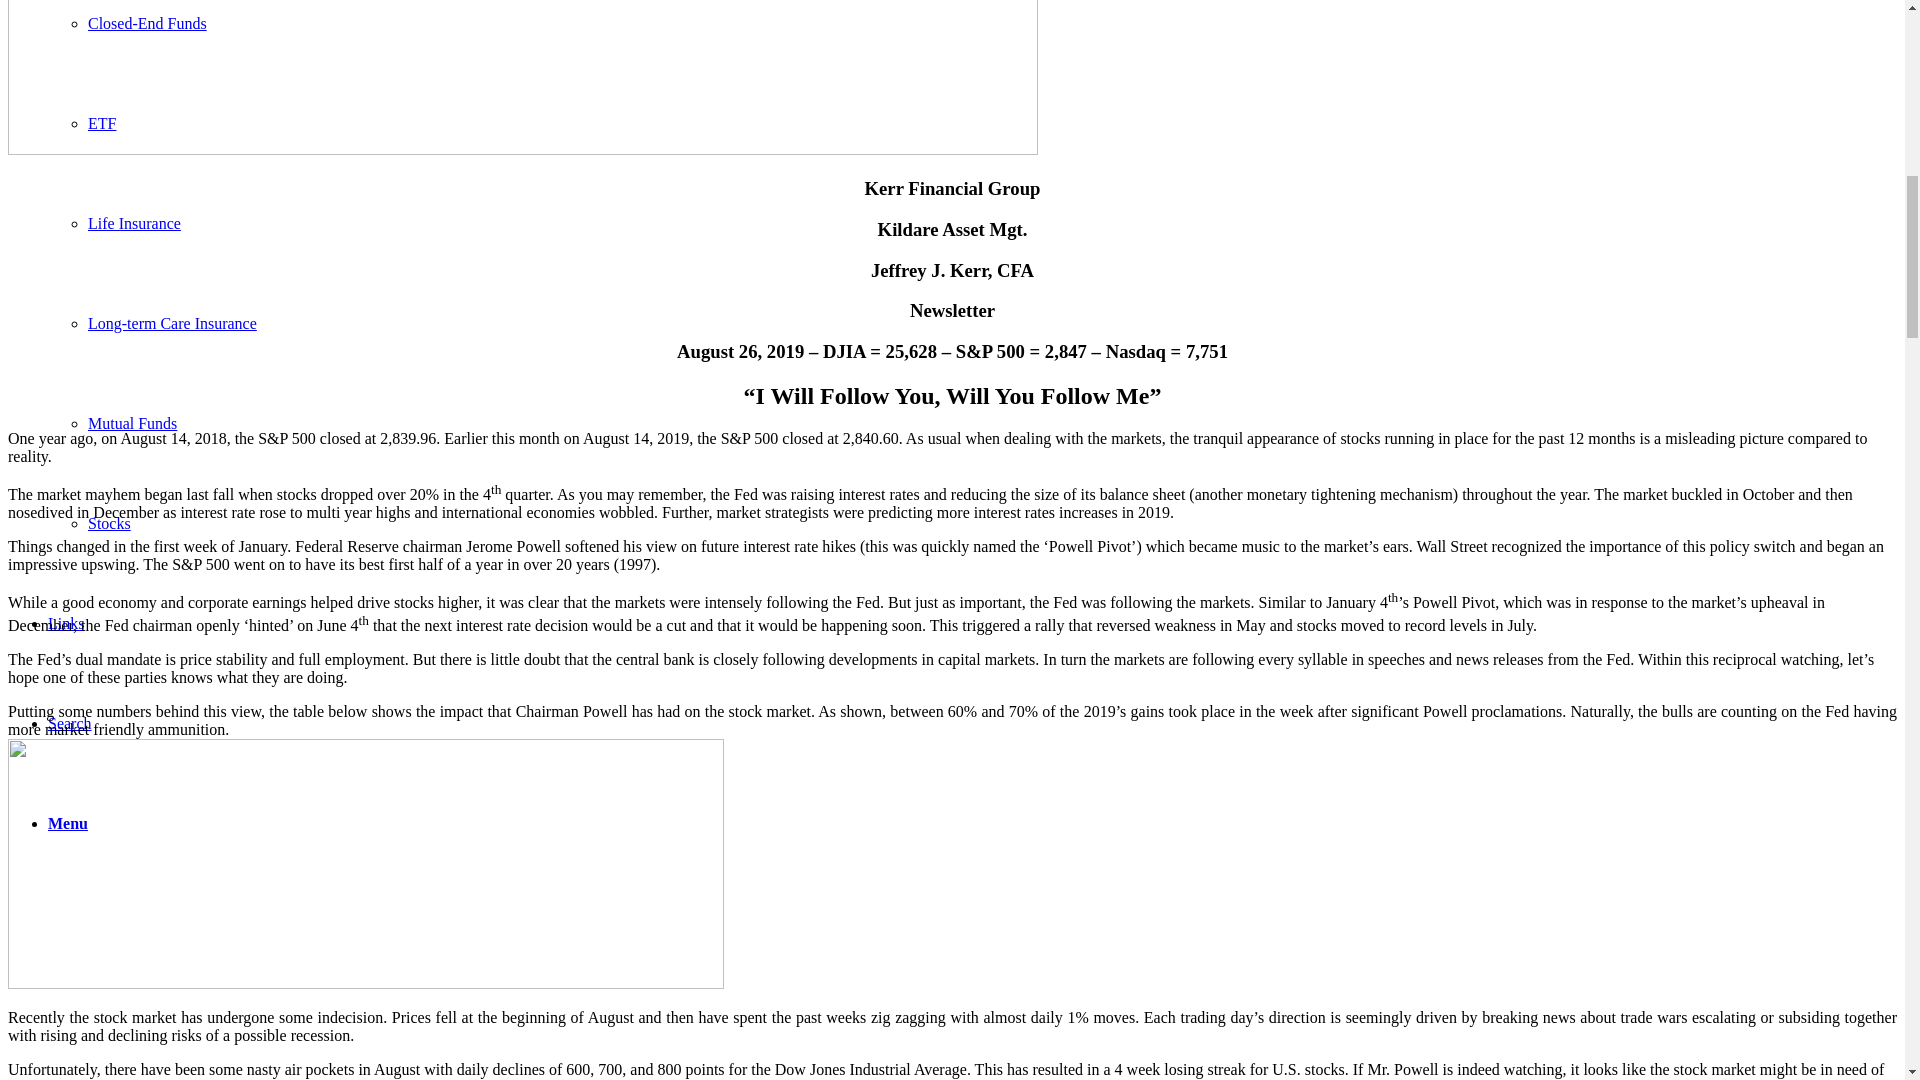 Image resolution: width=1920 pixels, height=1080 pixels. What do you see at coordinates (102, 122) in the screenshot?
I see `ETF` at bounding box center [102, 122].